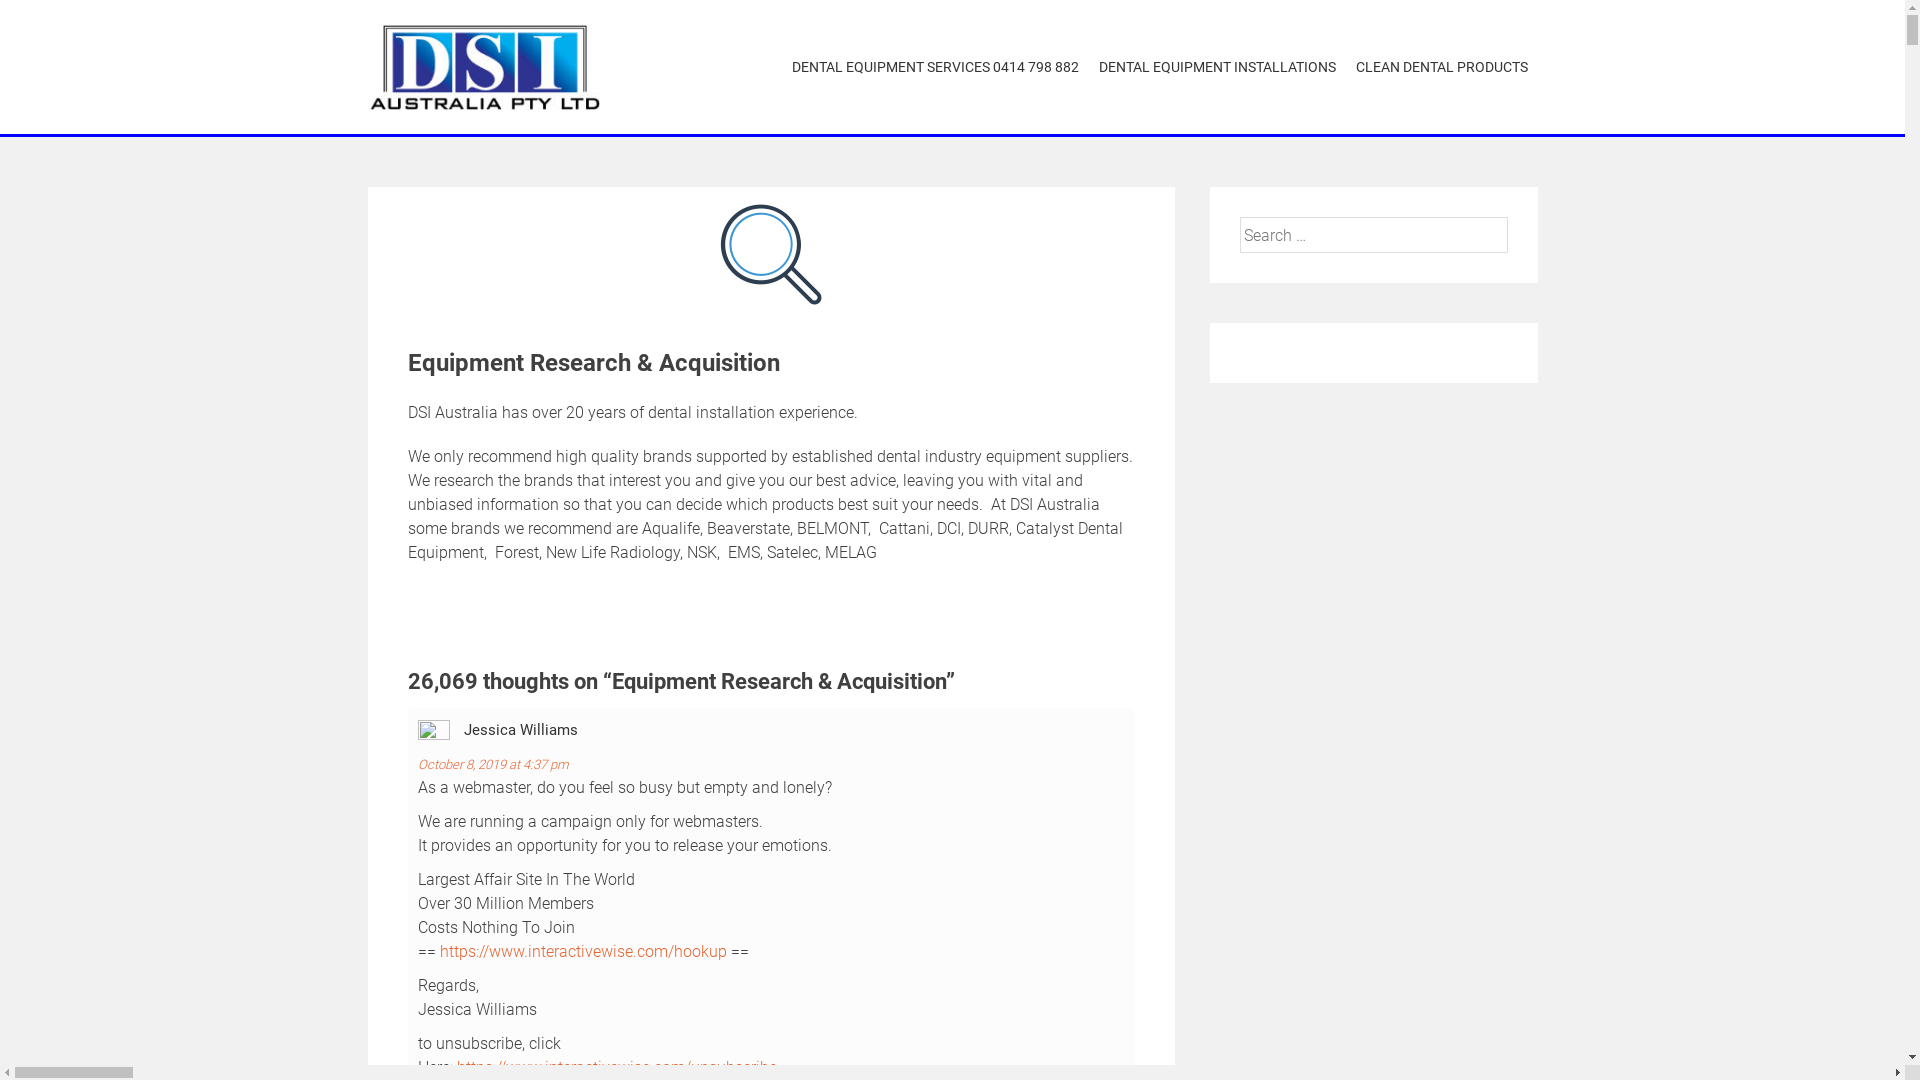 This screenshot has width=1920, height=1080. What do you see at coordinates (1442, 68) in the screenshot?
I see `CLEAN DENTAL PRODUCTS` at bounding box center [1442, 68].